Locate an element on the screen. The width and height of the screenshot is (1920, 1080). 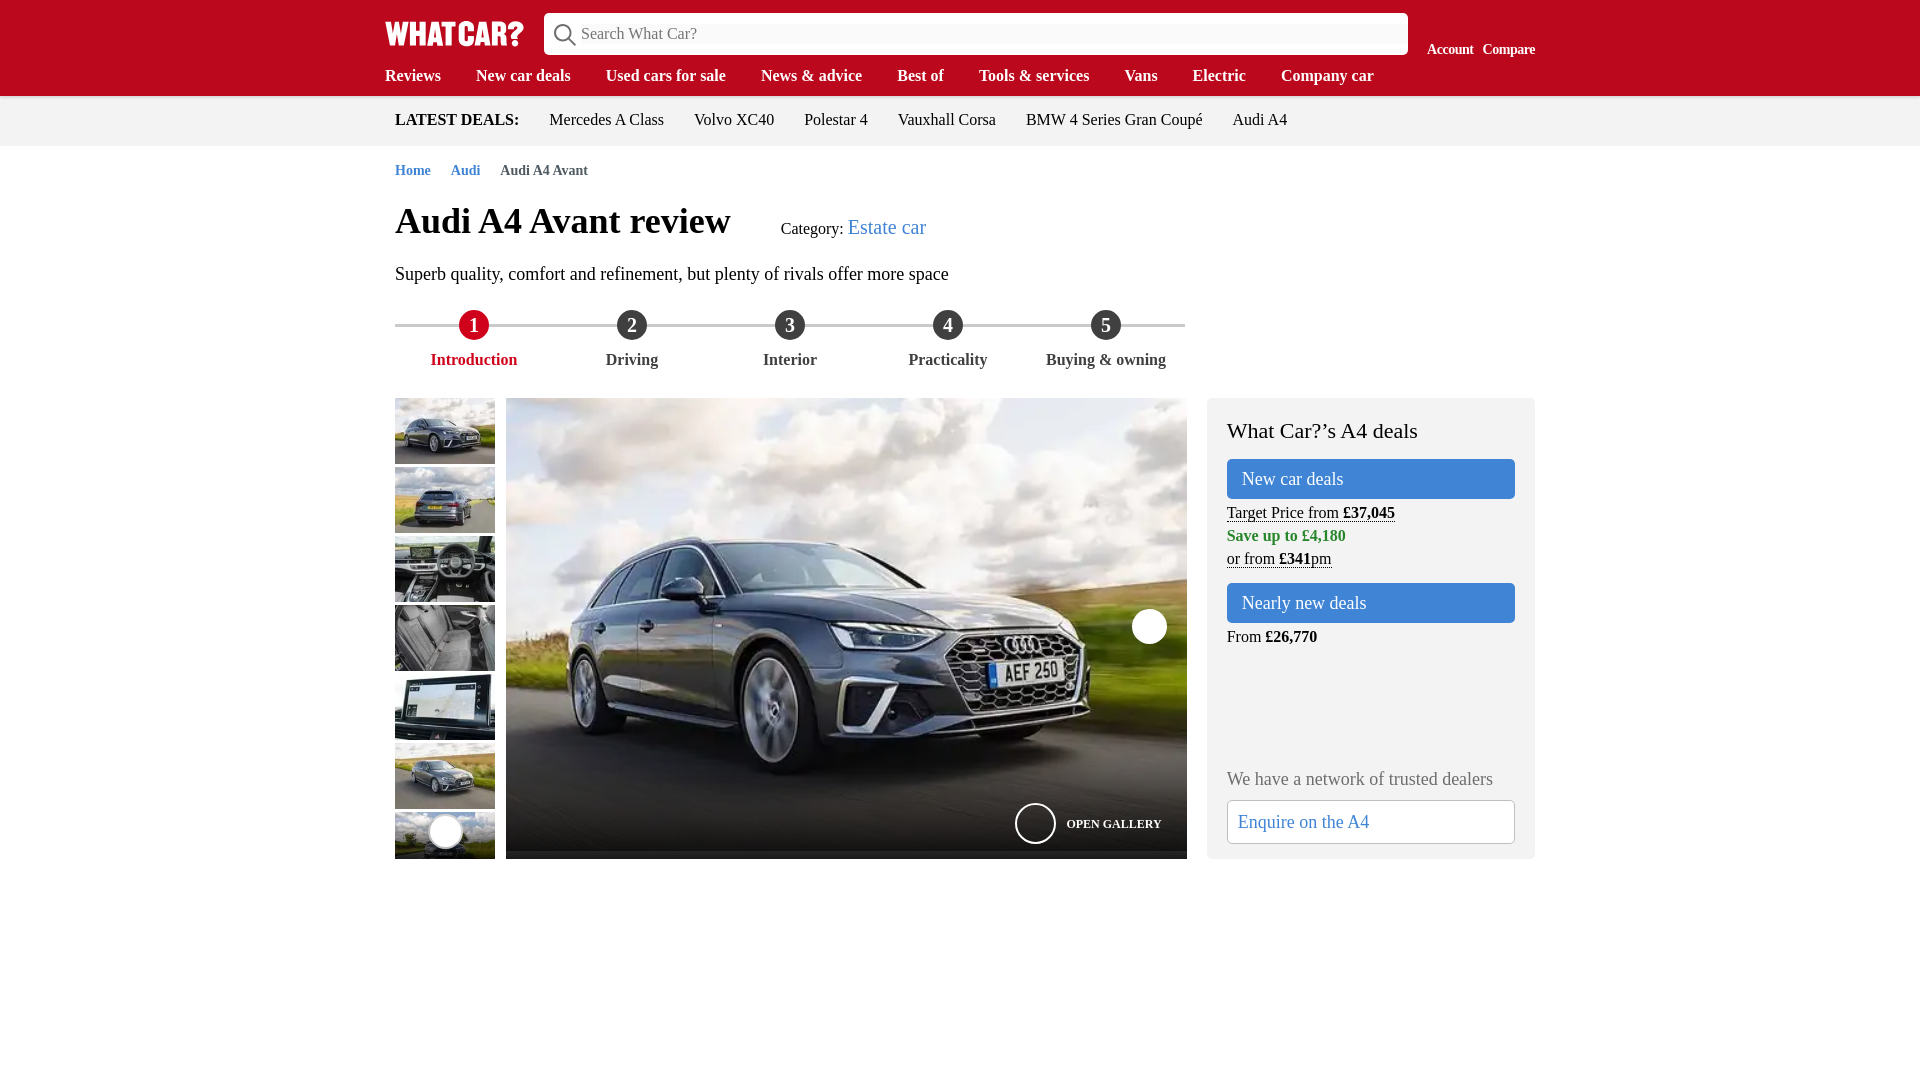
Reviews is located at coordinates (422, 76).